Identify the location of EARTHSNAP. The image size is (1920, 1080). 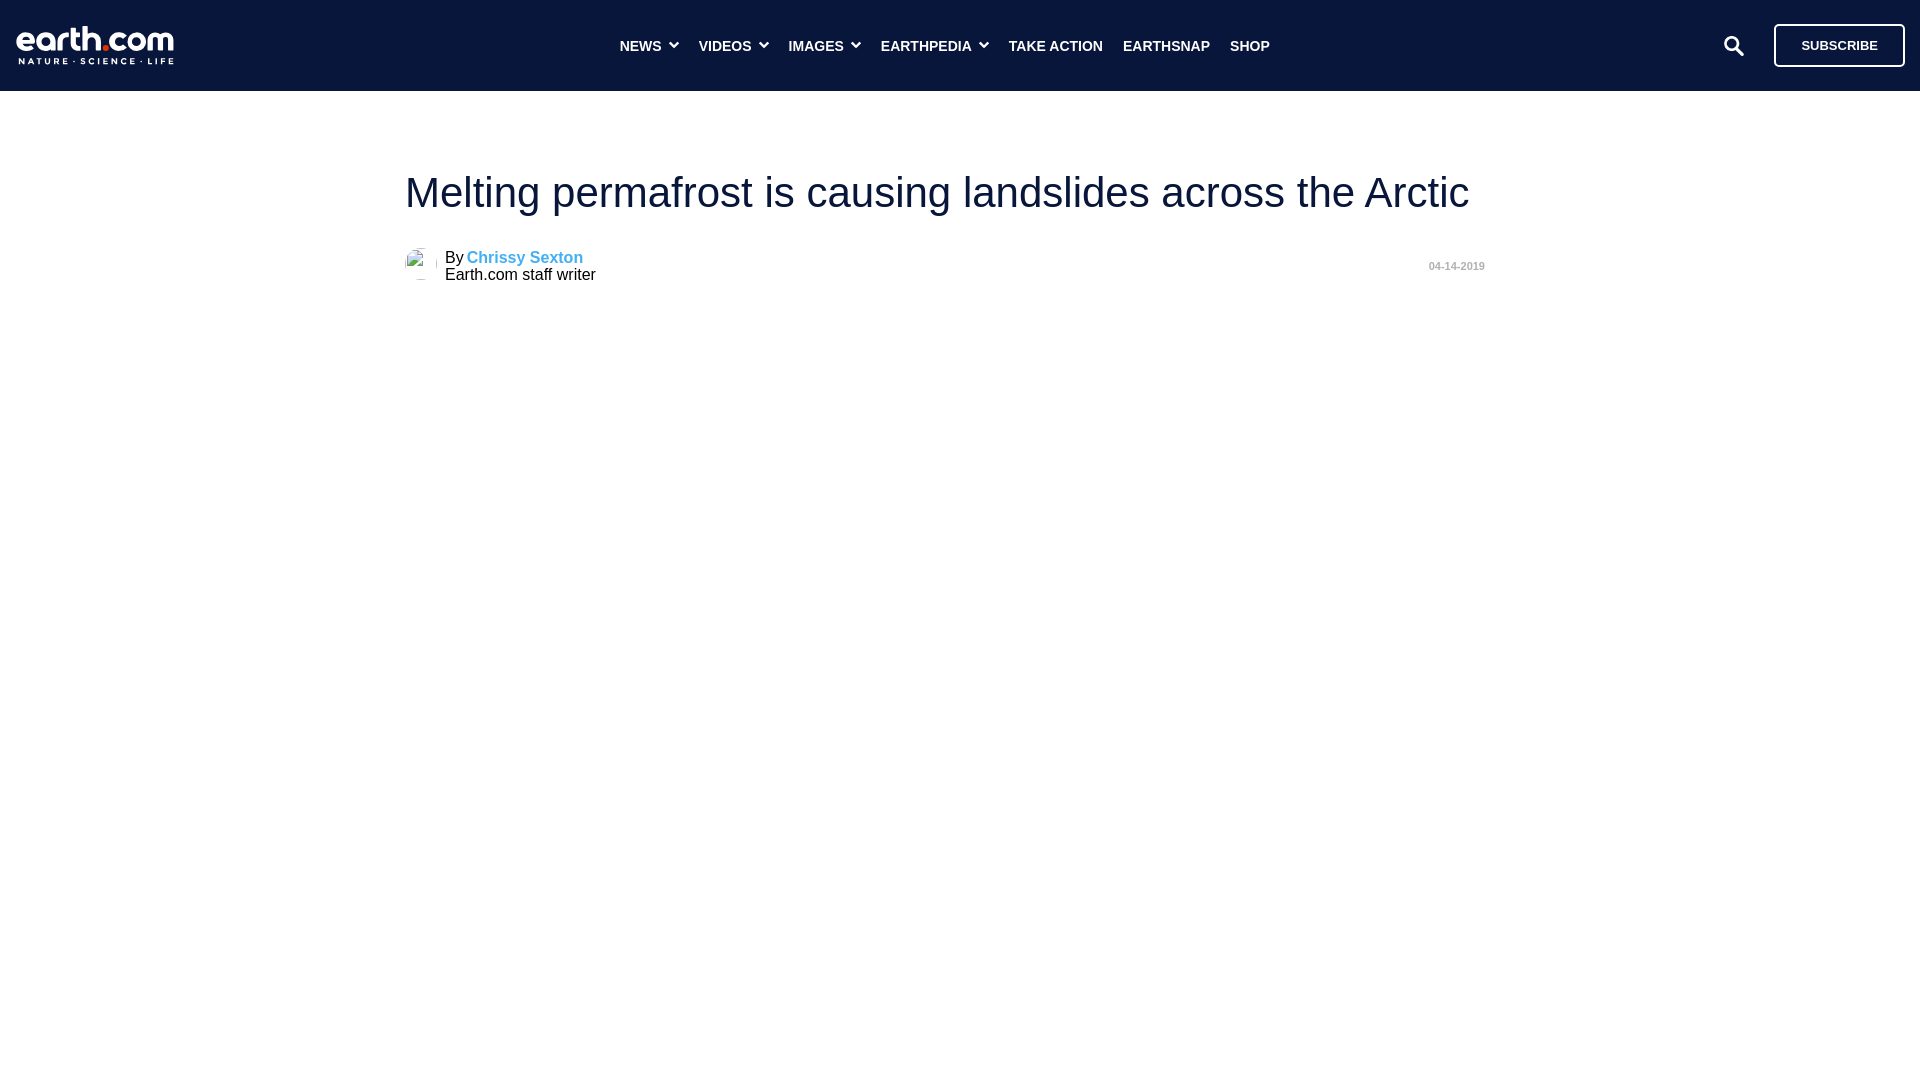
(1166, 46).